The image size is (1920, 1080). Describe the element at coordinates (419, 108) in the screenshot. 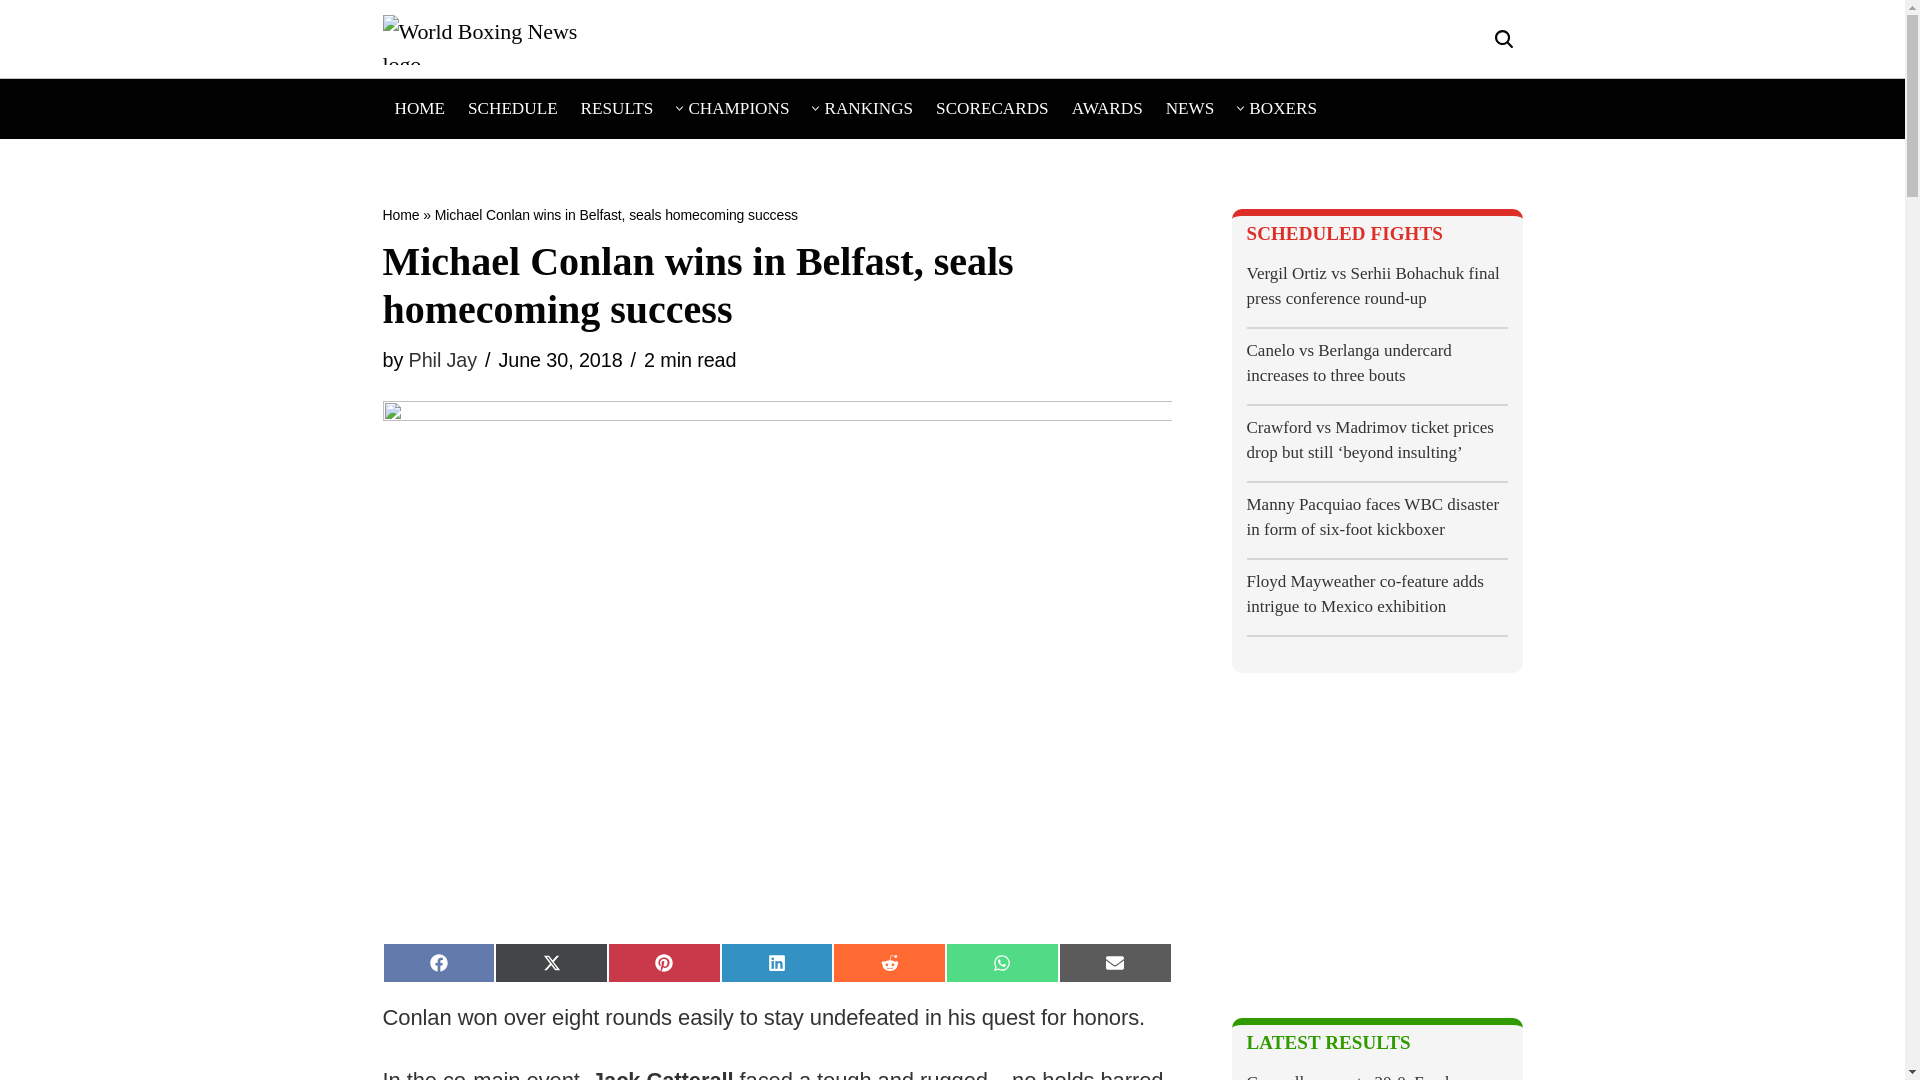

I see `HOME` at that location.